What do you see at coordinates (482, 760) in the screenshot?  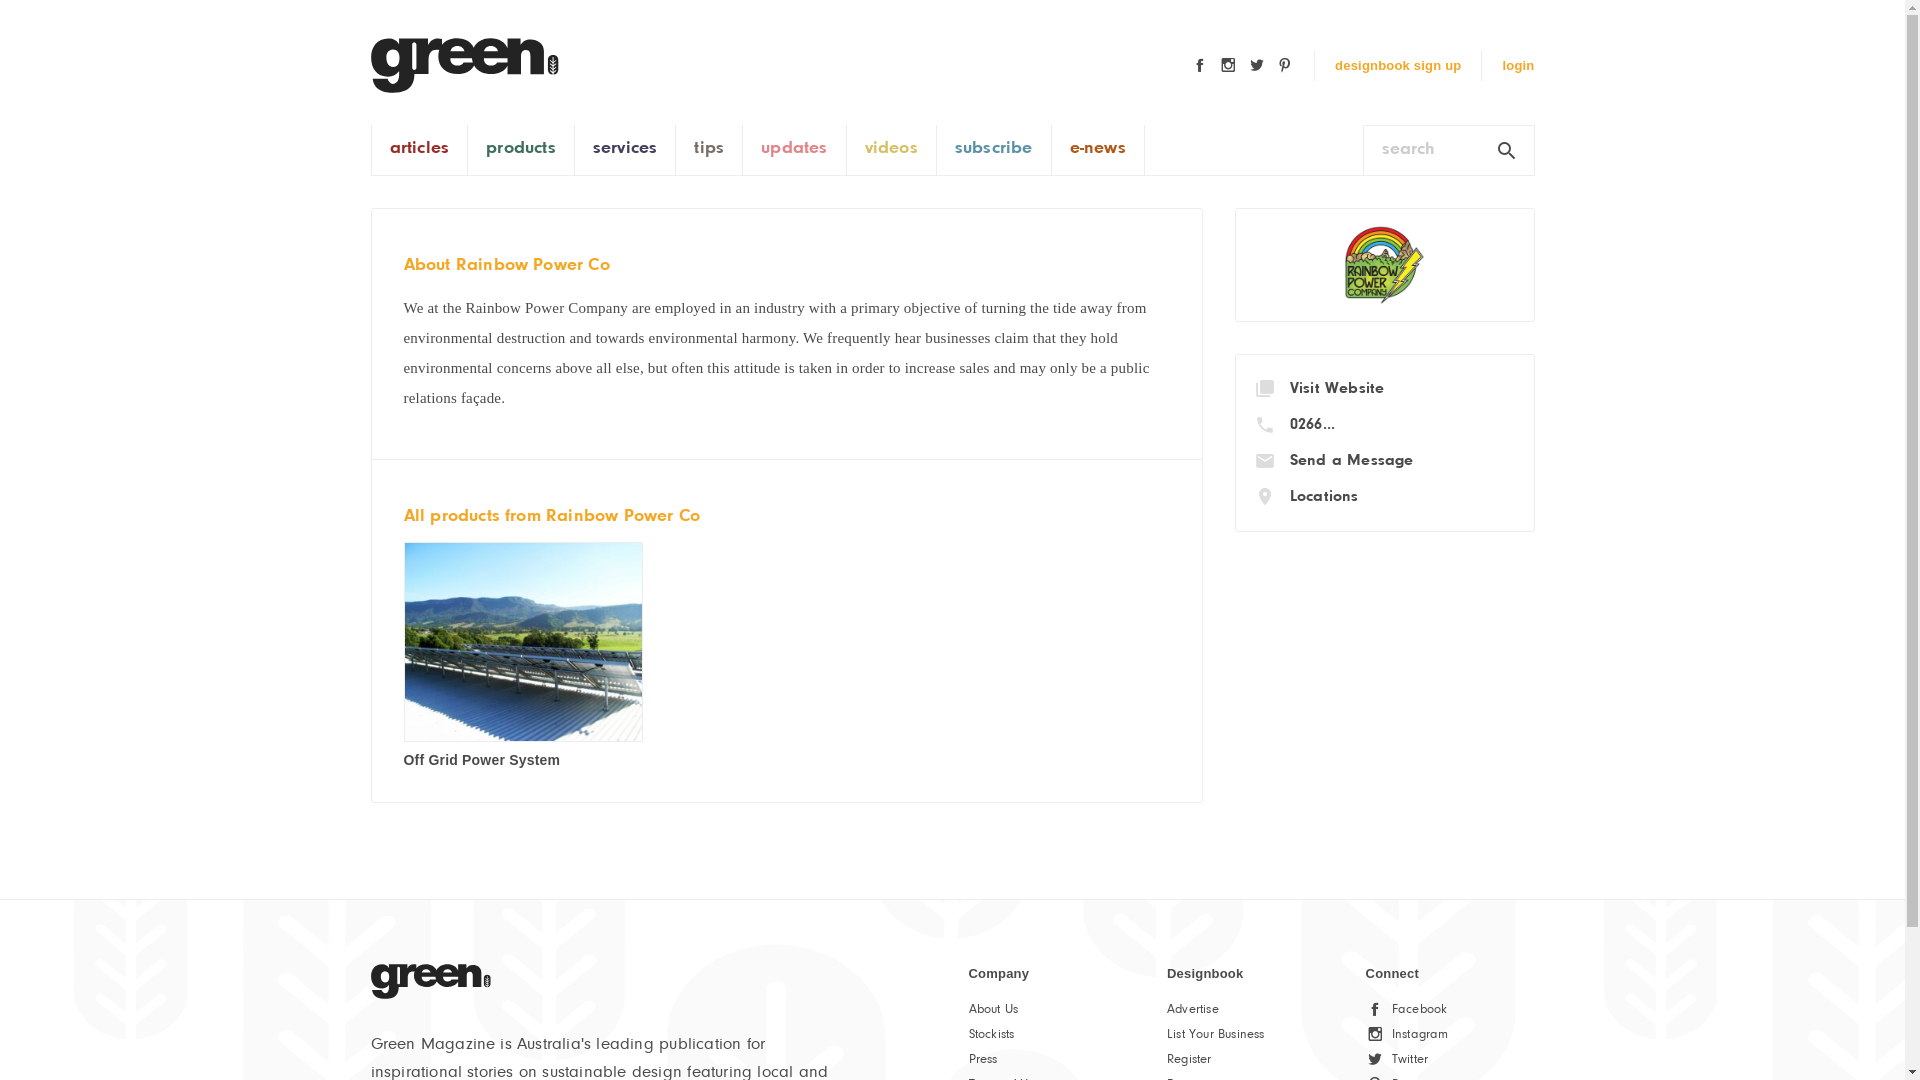 I see `Off Grid Power System` at bounding box center [482, 760].